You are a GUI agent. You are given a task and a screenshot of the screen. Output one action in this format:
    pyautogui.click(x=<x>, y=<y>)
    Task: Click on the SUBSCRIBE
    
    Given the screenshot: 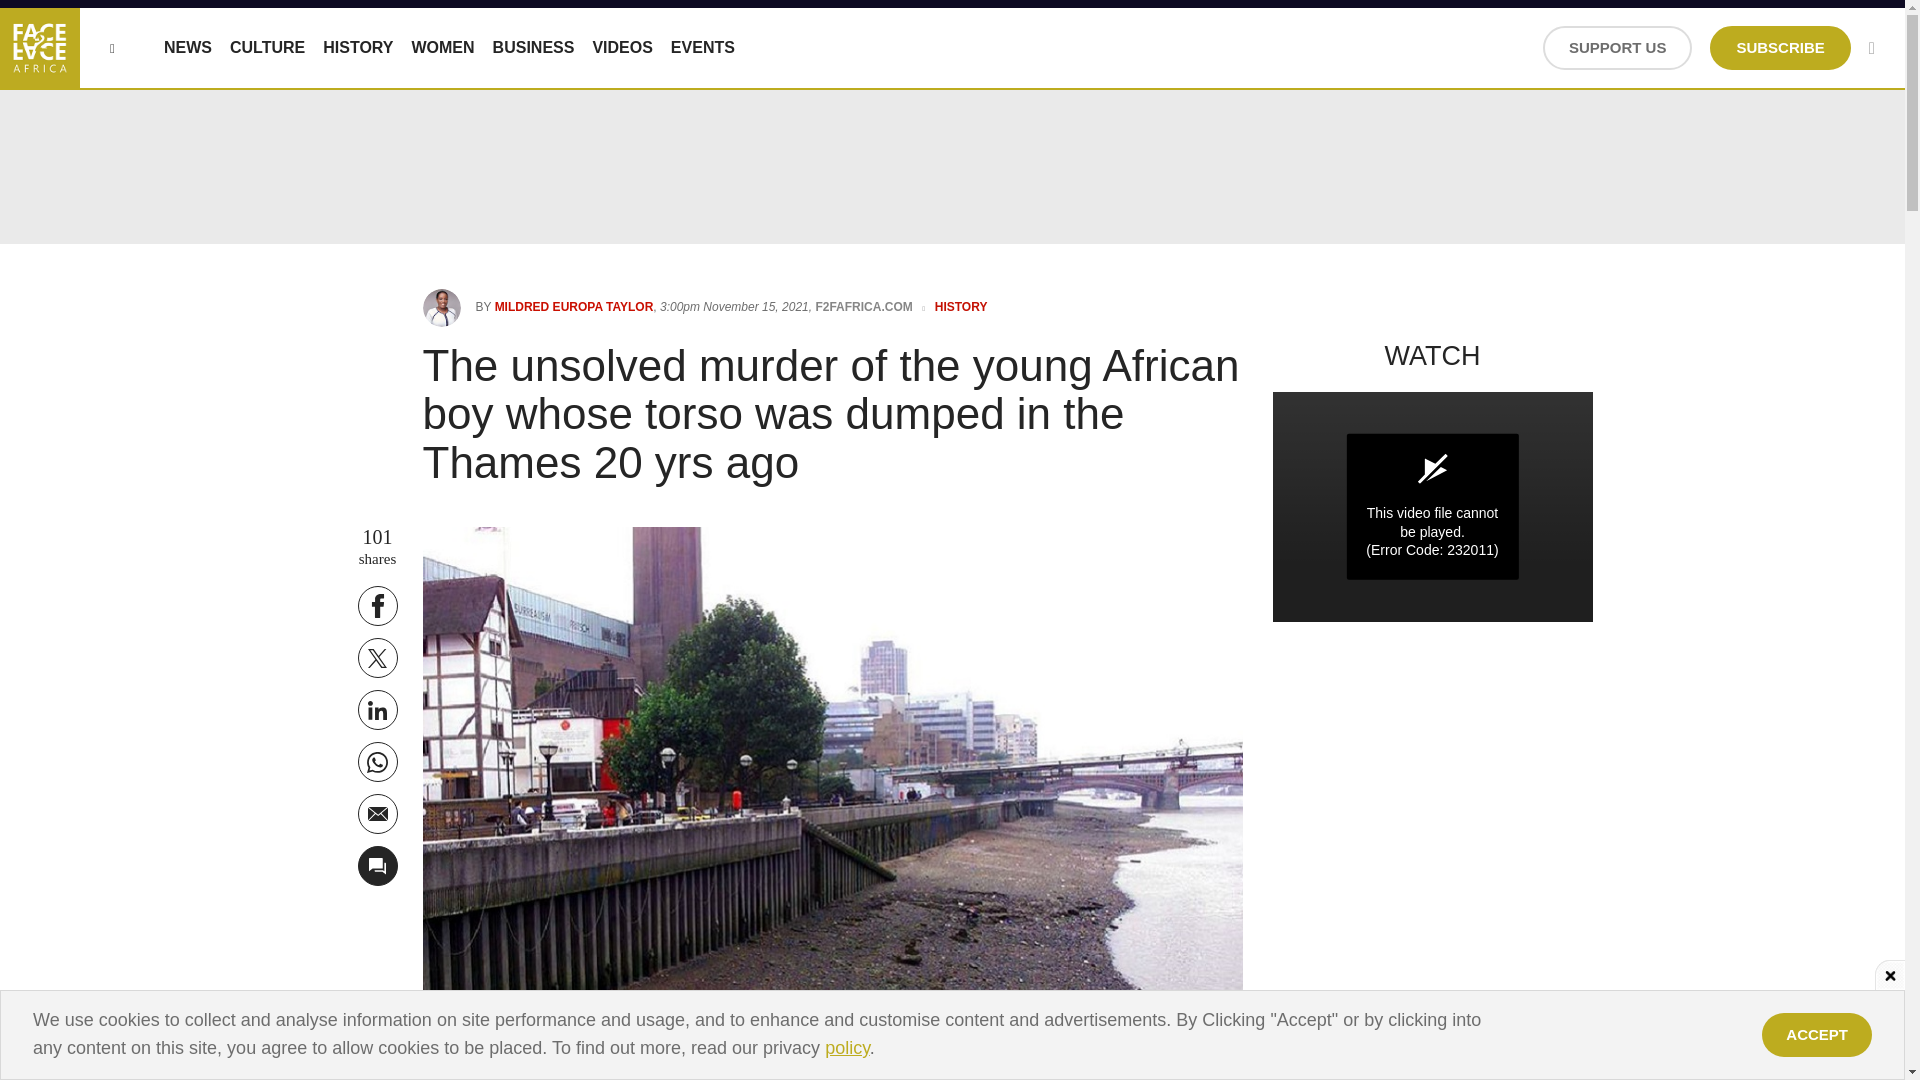 What is the action you would take?
    pyautogui.click(x=1780, y=48)
    